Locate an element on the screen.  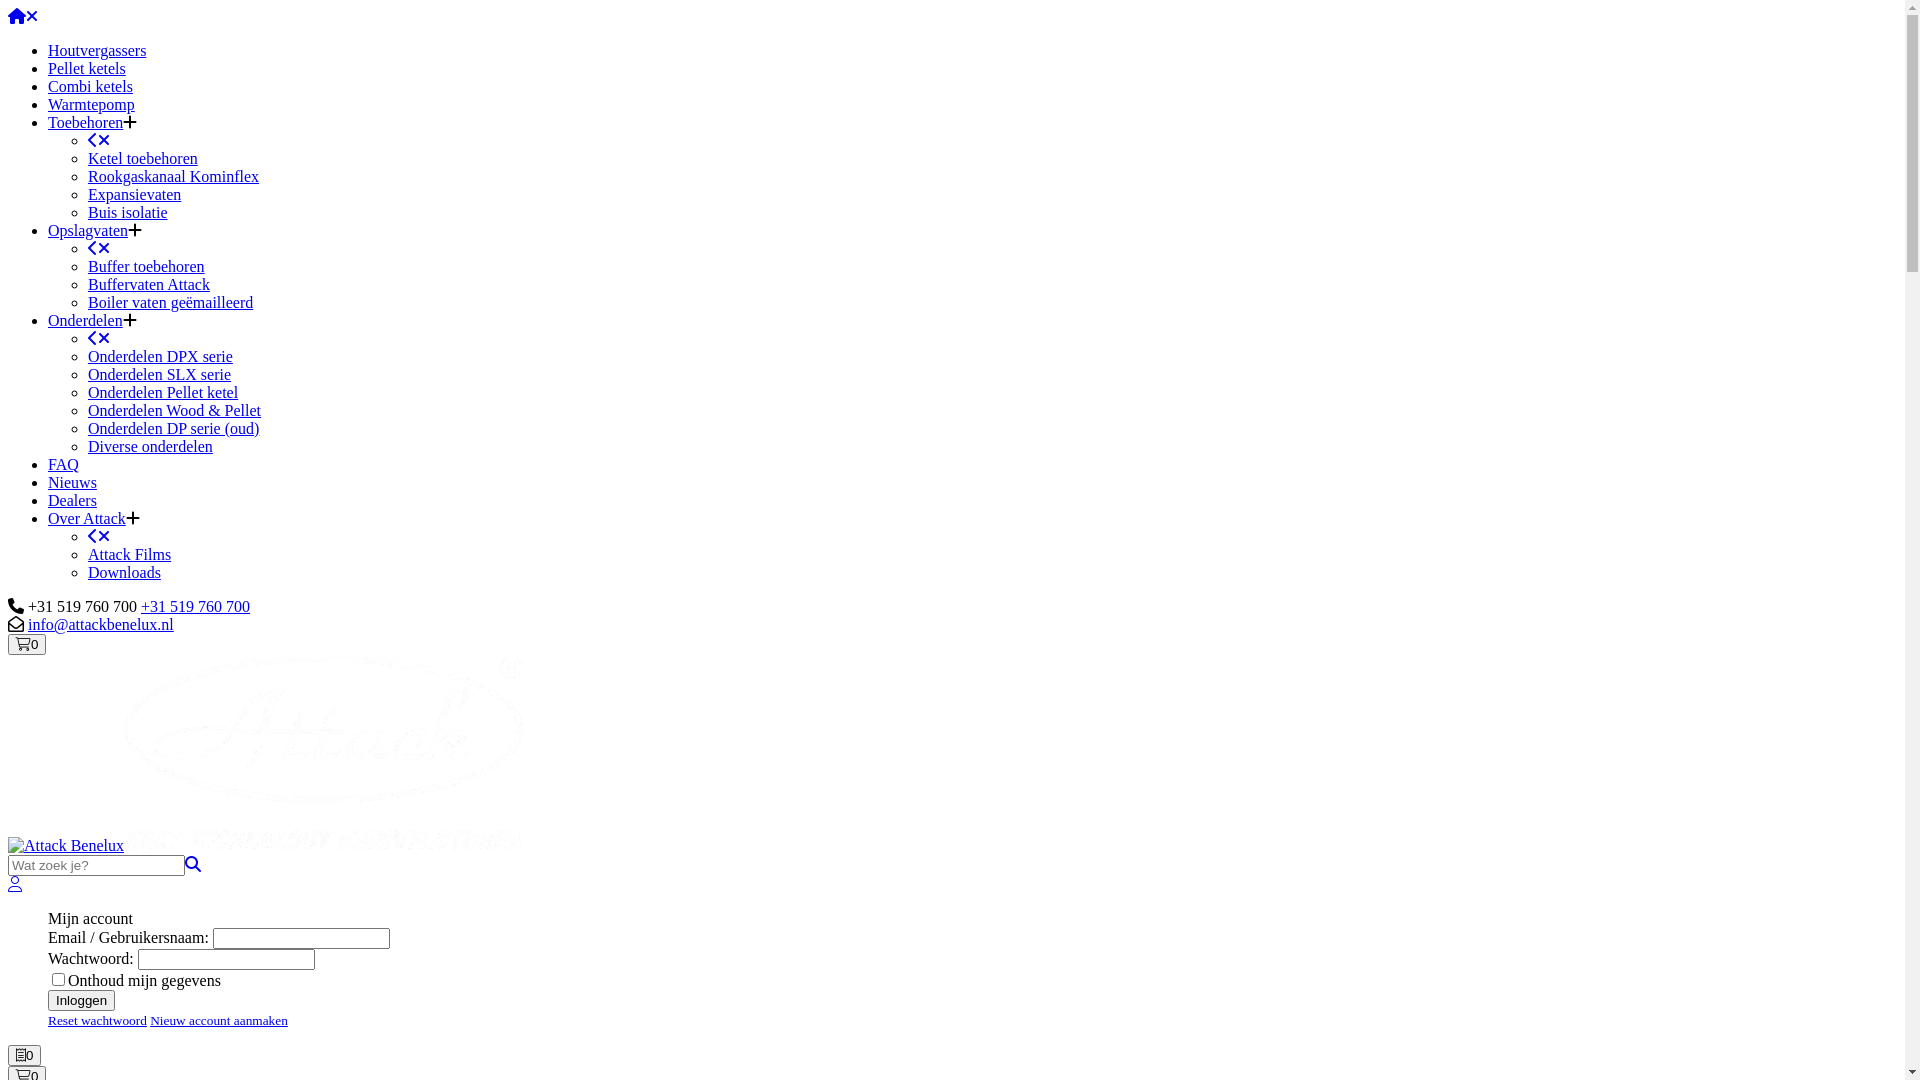
Sluiten is located at coordinates (93, 140).